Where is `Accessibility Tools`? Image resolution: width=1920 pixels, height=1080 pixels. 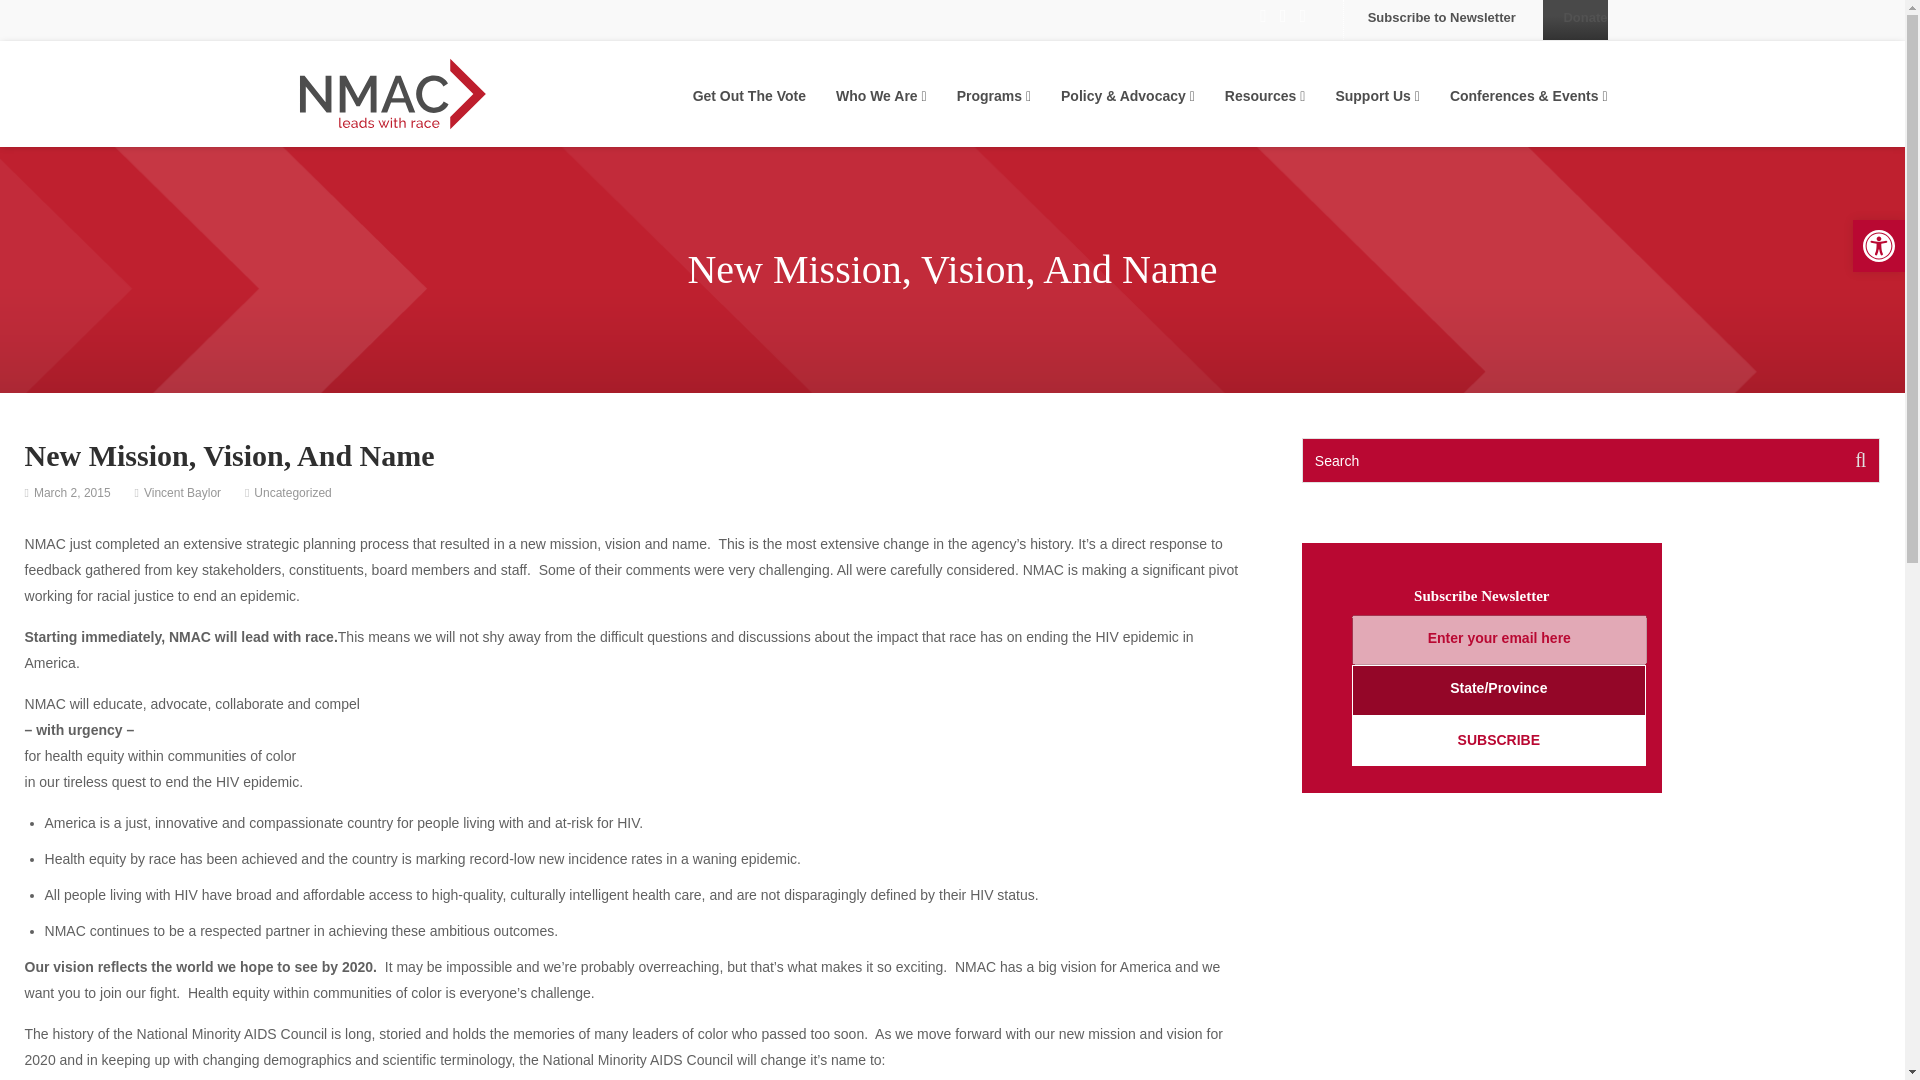
Accessibility Tools is located at coordinates (881, 96).